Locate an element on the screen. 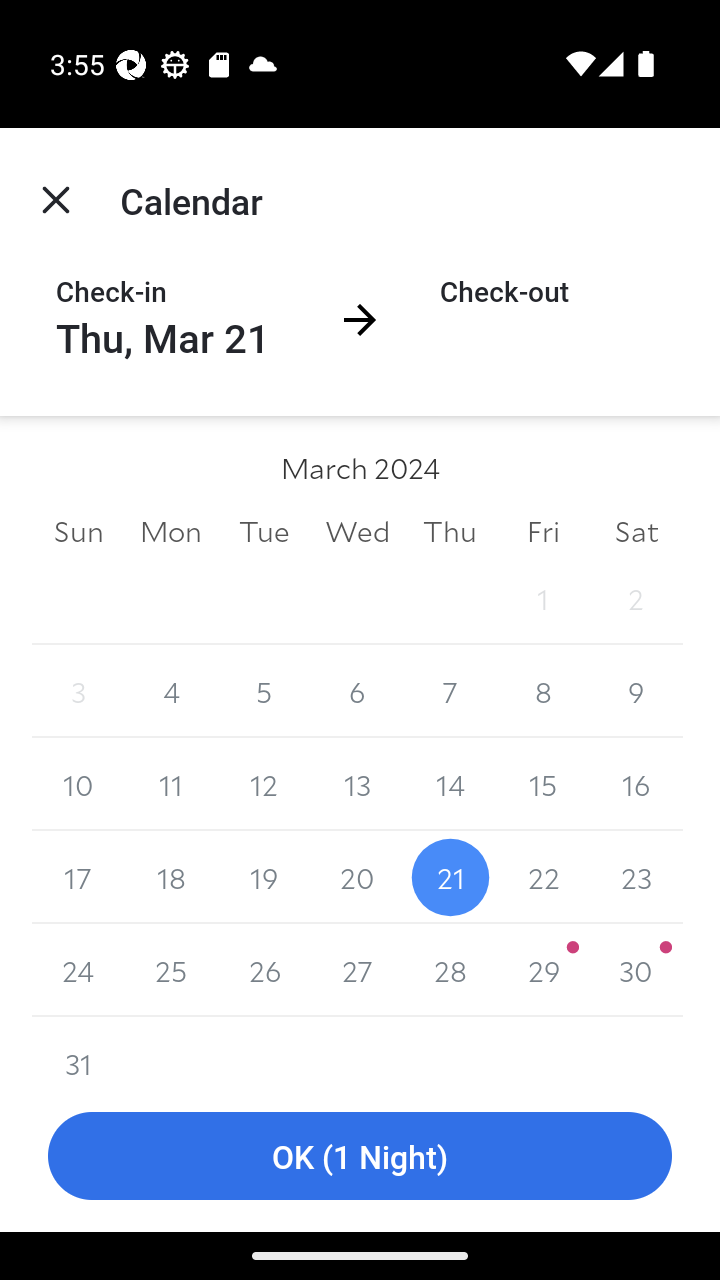 The width and height of the screenshot is (720, 1280). 4 4 March 2024 is located at coordinates (172, 692).